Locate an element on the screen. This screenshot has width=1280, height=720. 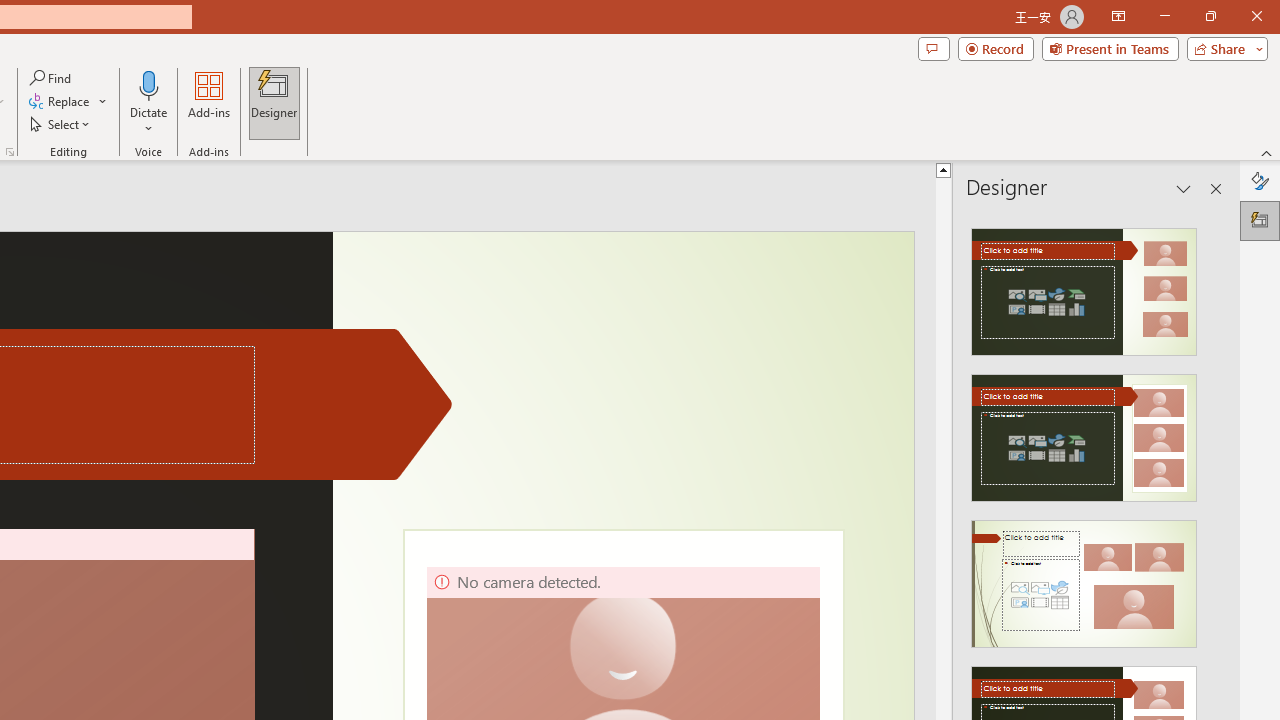
Designer is located at coordinates (1260, 220).